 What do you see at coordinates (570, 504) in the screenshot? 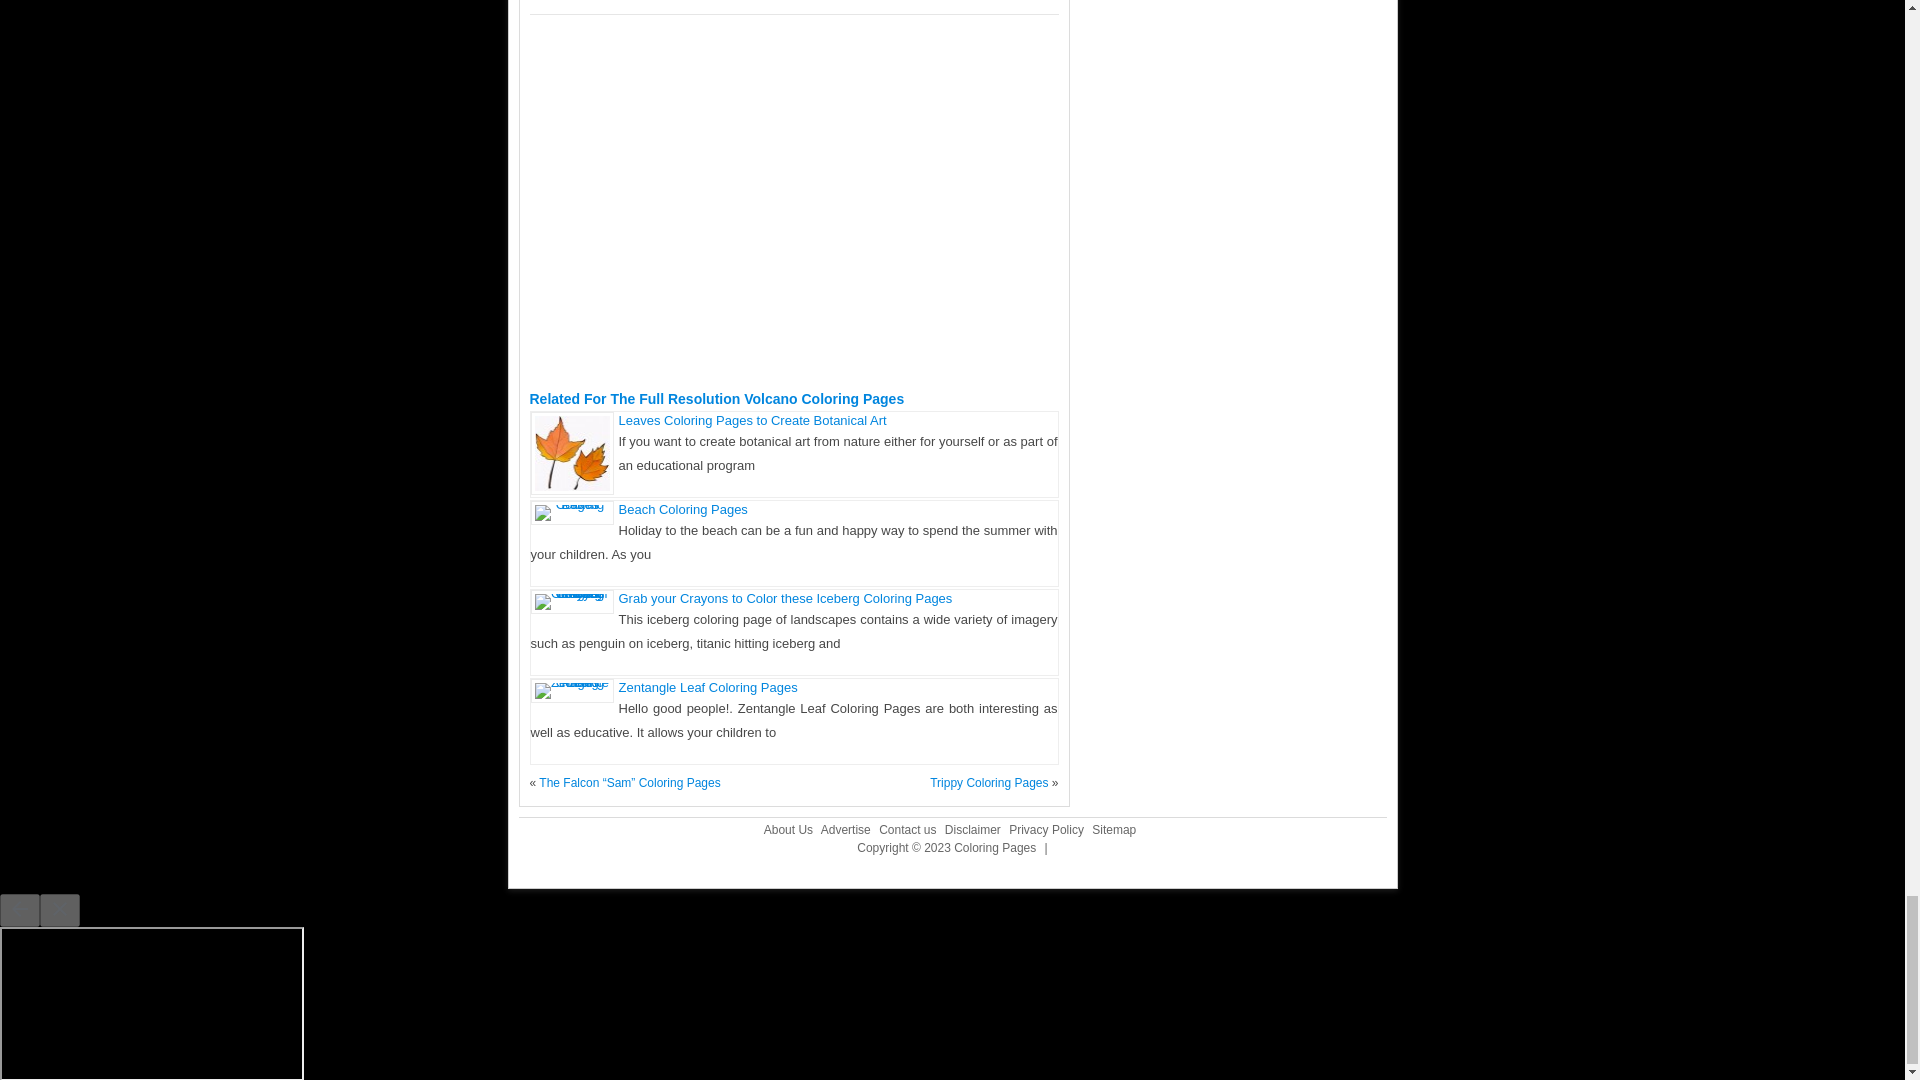
I see `Beach Coloring Pages` at bounding box center [570, 504].